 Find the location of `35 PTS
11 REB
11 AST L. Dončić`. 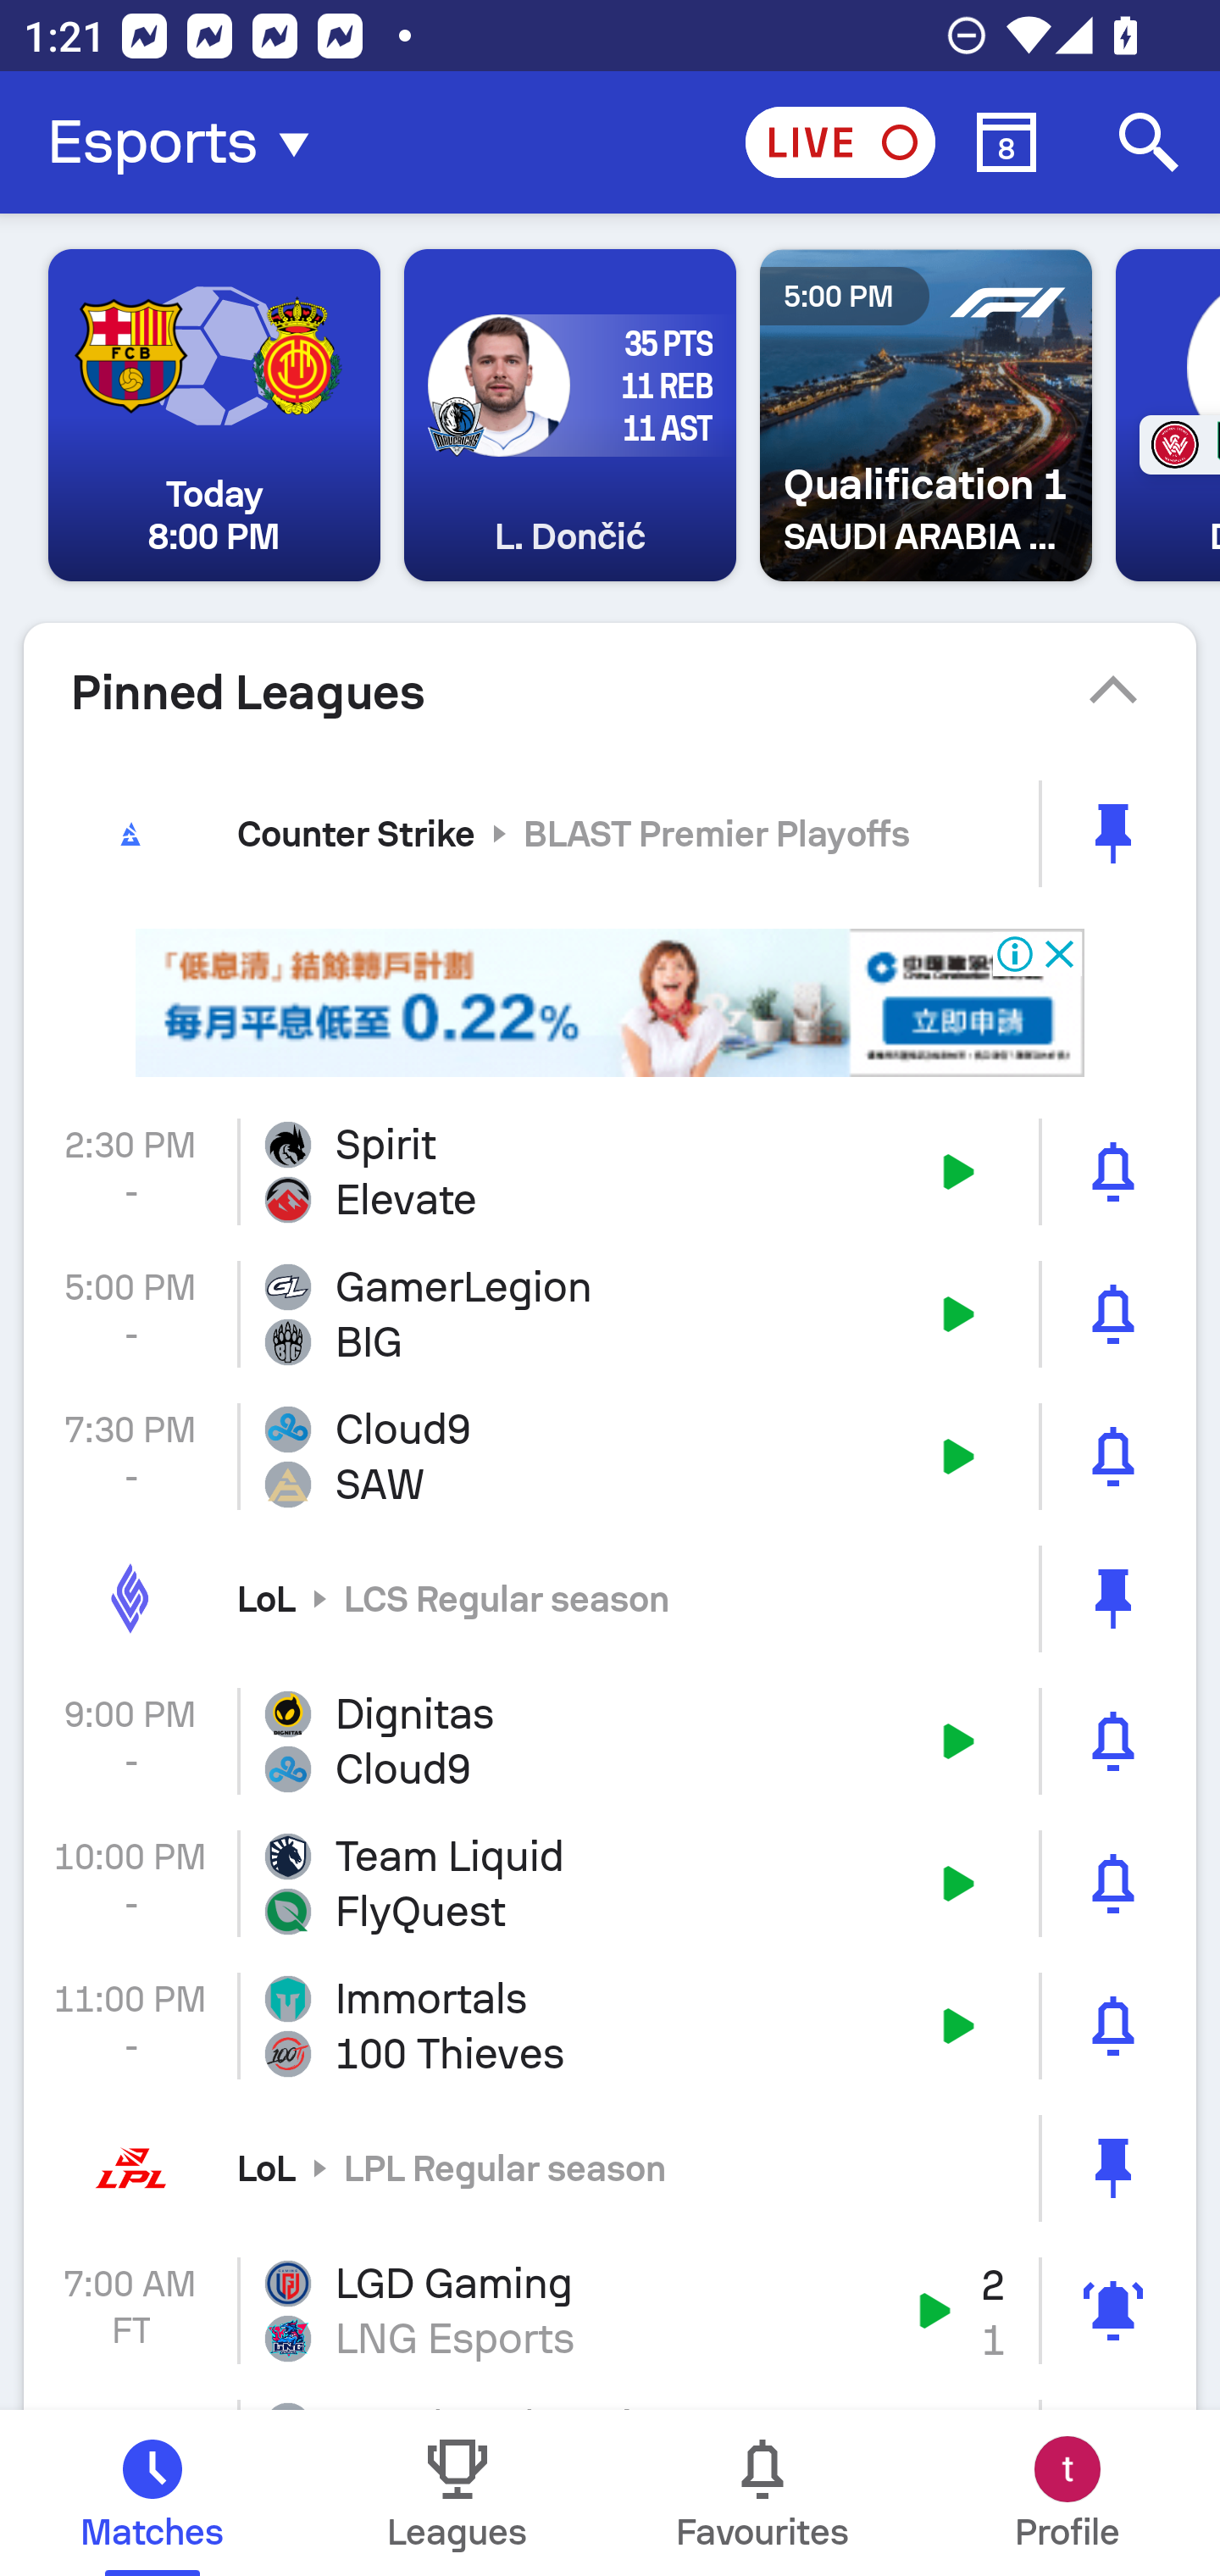

35 PTS
11 REB
11 AST L. Dončić is located at coordinates (569, 415).